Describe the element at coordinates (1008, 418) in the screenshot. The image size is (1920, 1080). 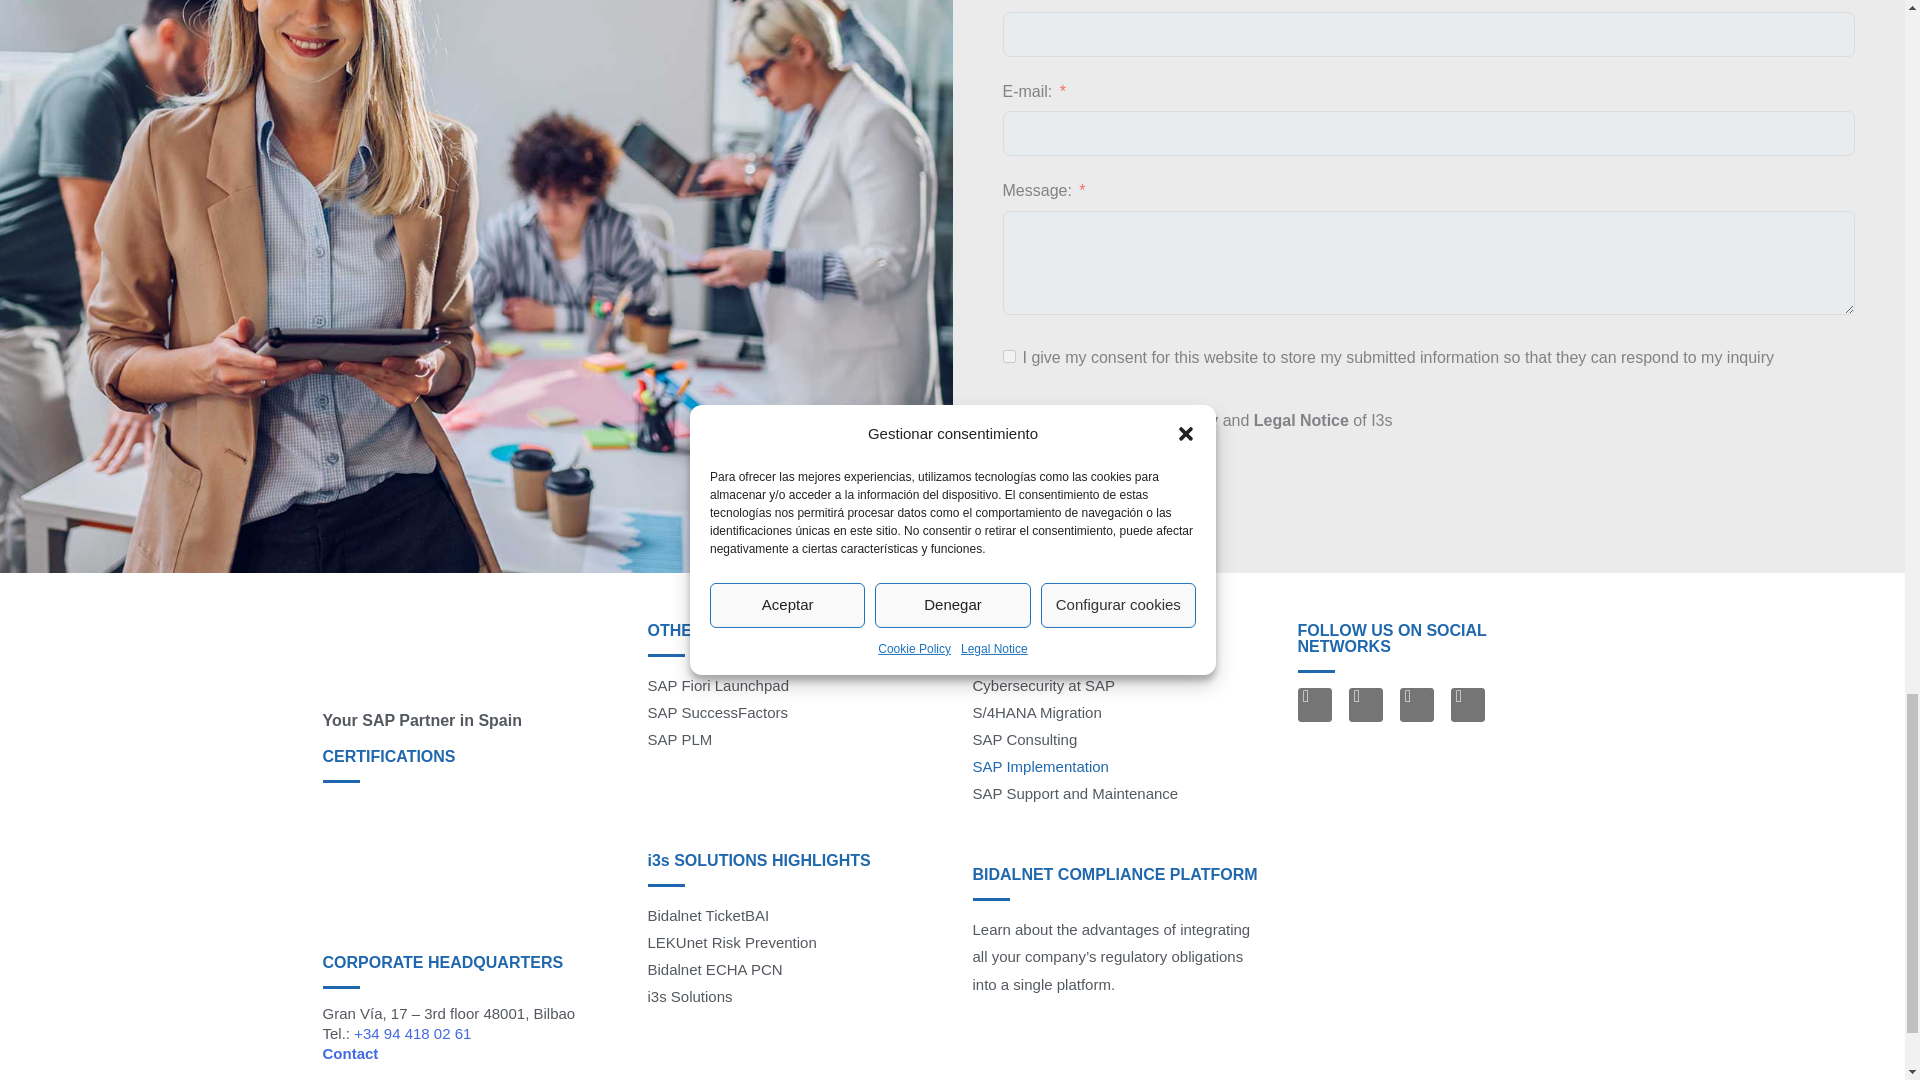
I see `on` at that location.